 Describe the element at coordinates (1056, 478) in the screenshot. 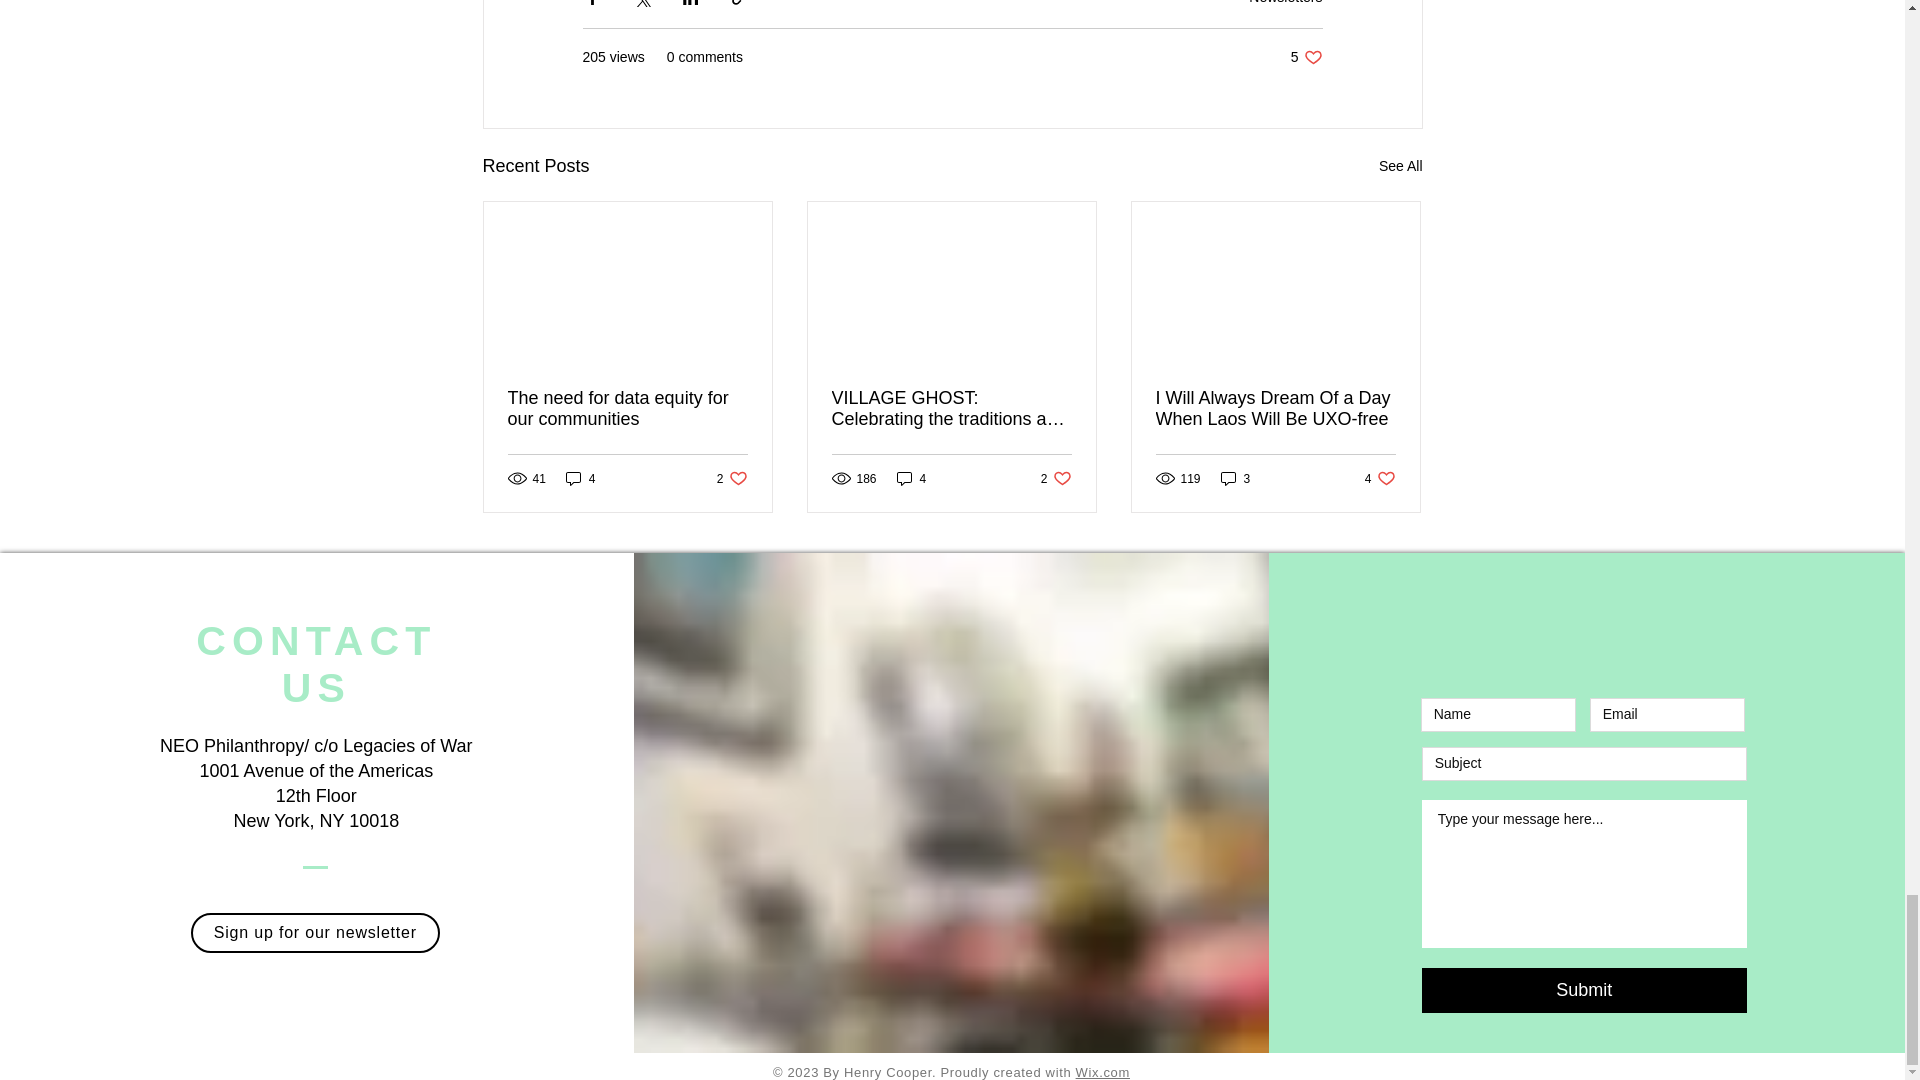

I see `Sign up for our newsletter` at that location.